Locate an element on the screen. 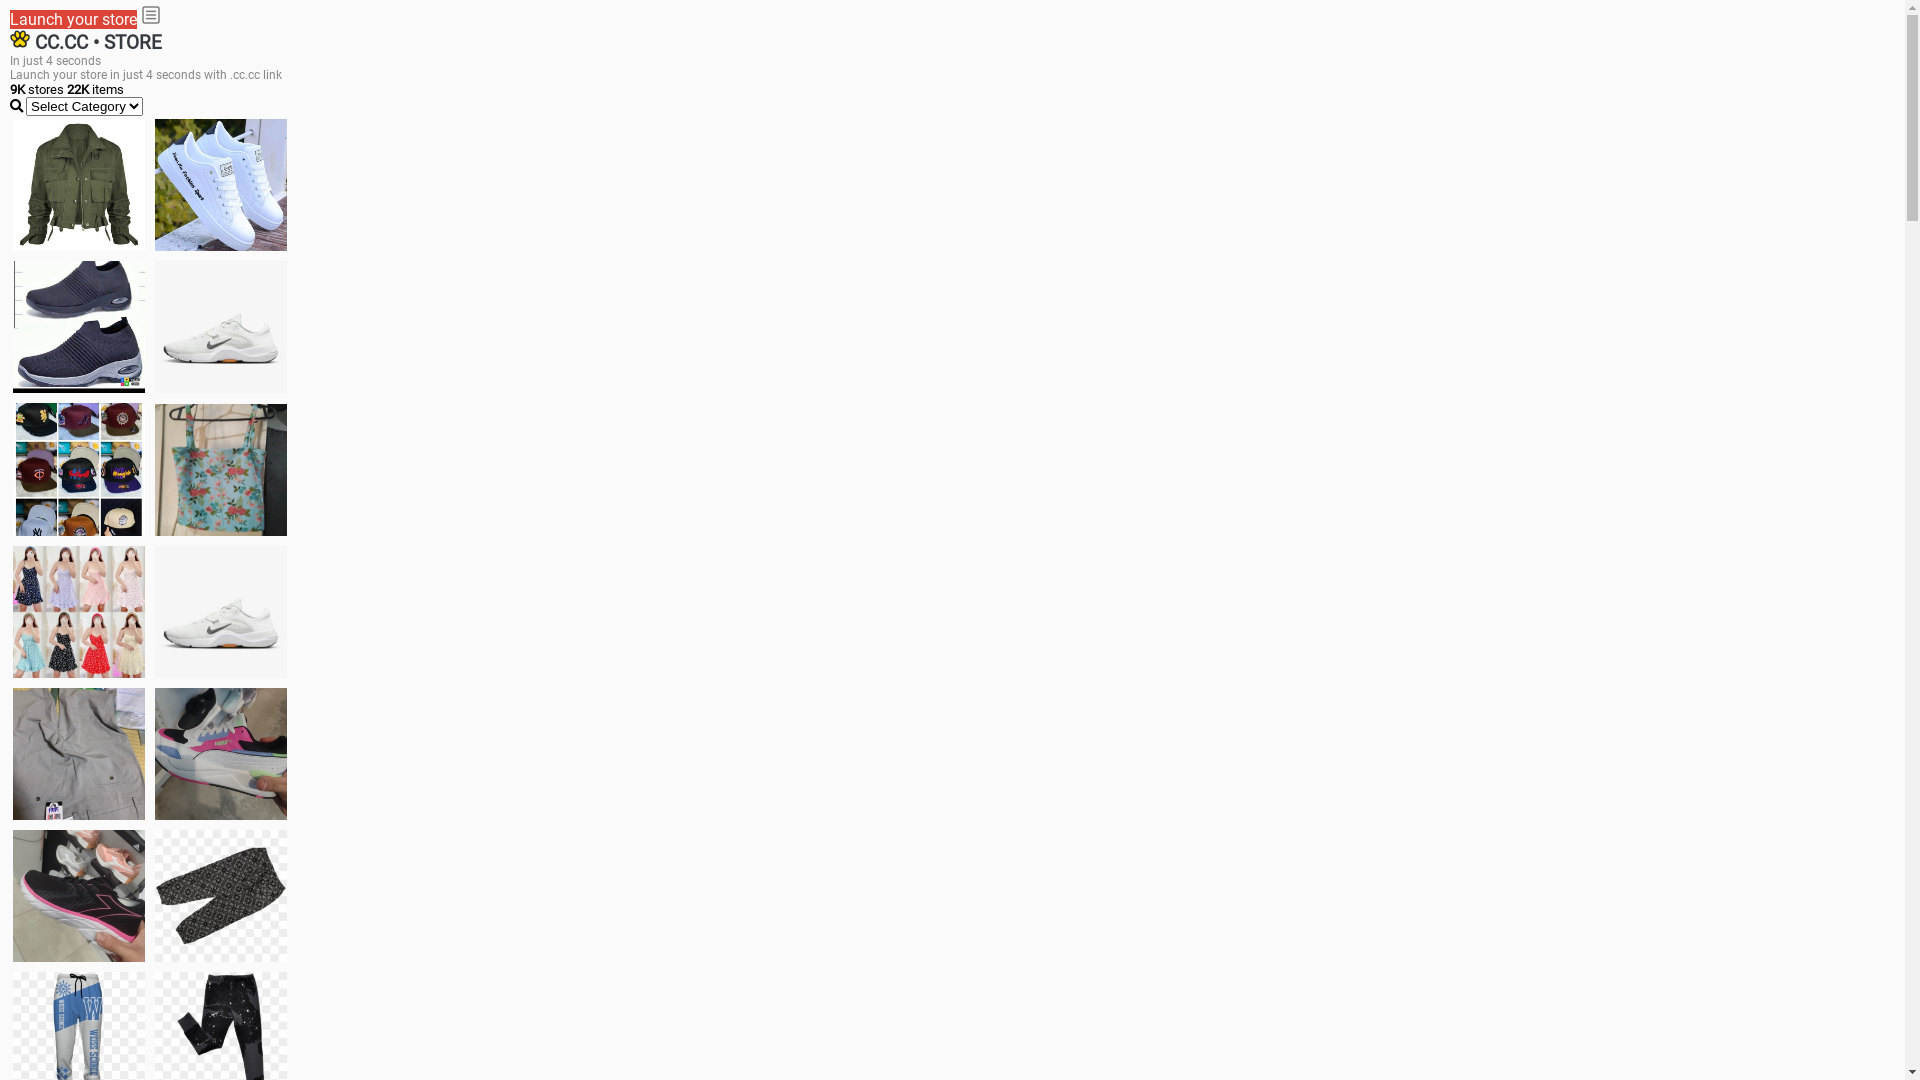 The height and width of the screenshot is (1080, 1920). Short pant is located at coordinates (221, 896).